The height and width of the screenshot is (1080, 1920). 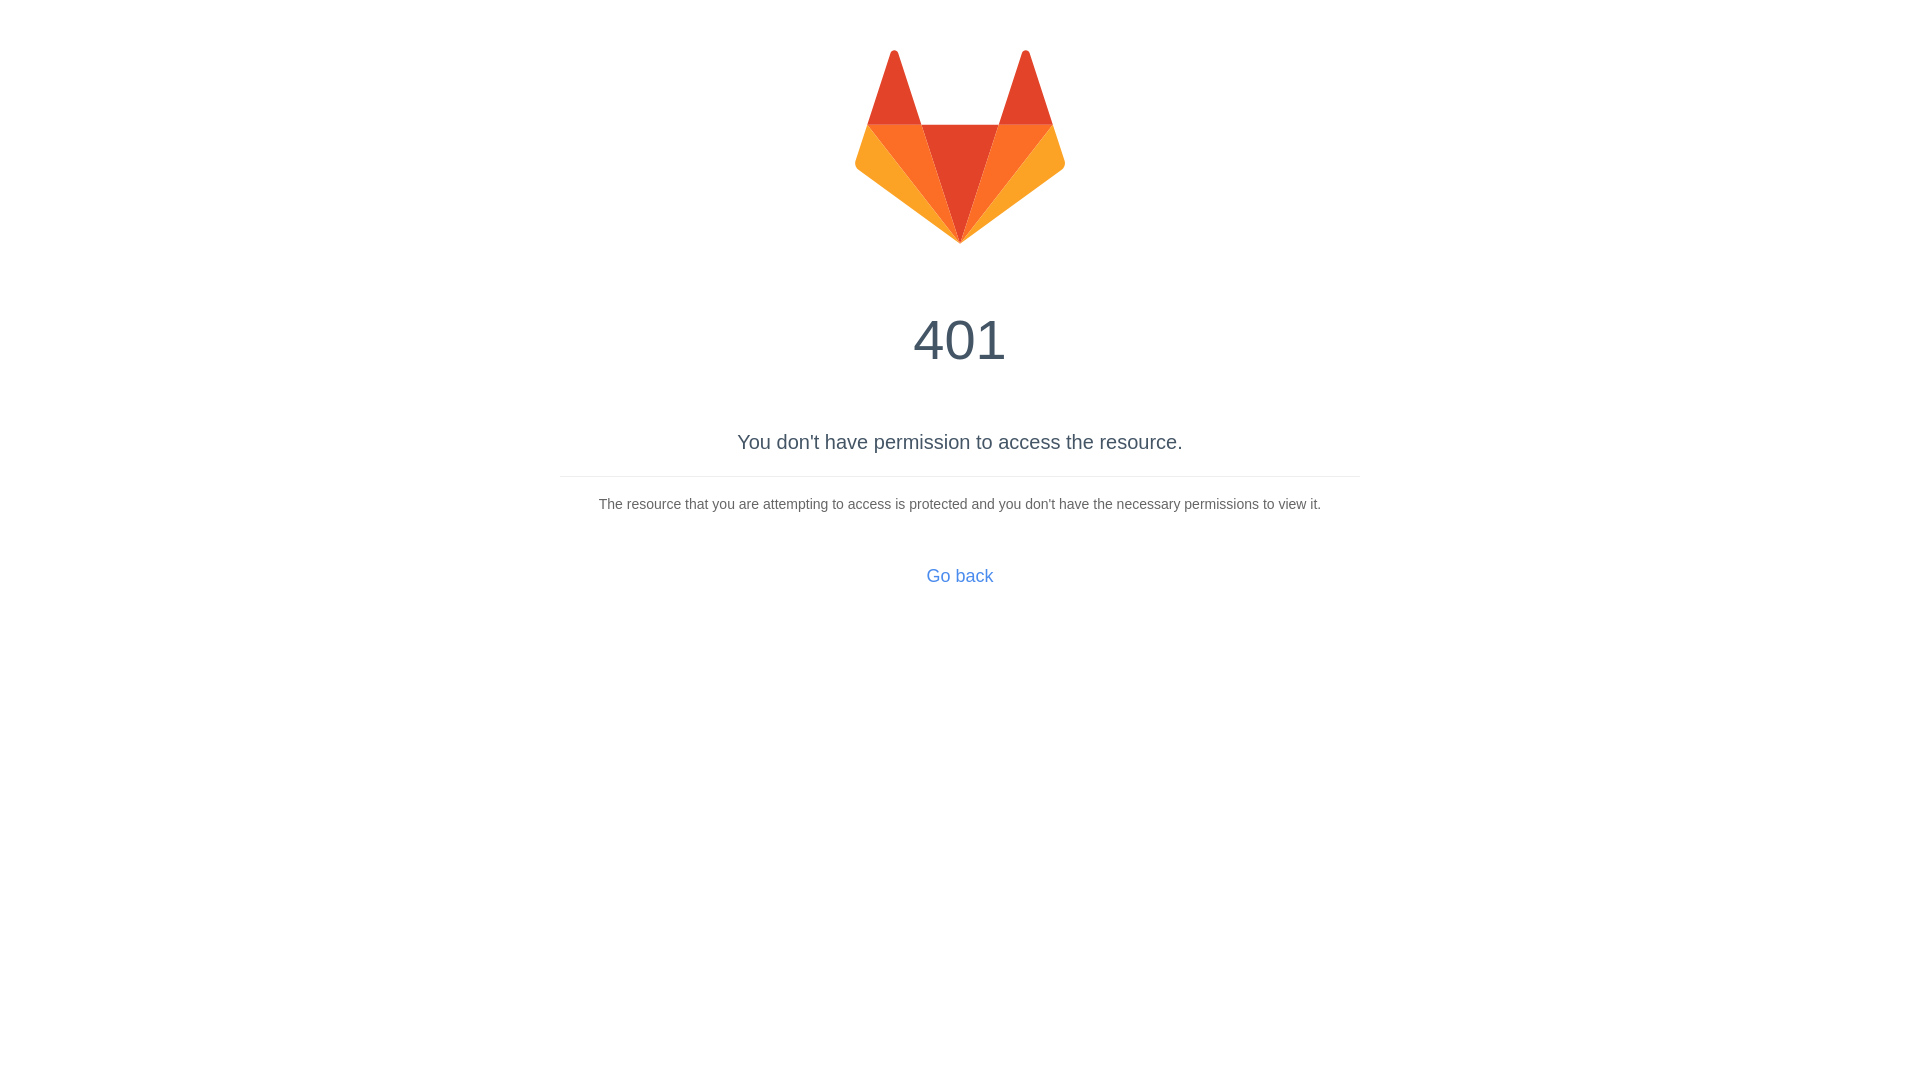 I want to click on Go back, so click(x=960, y=576).